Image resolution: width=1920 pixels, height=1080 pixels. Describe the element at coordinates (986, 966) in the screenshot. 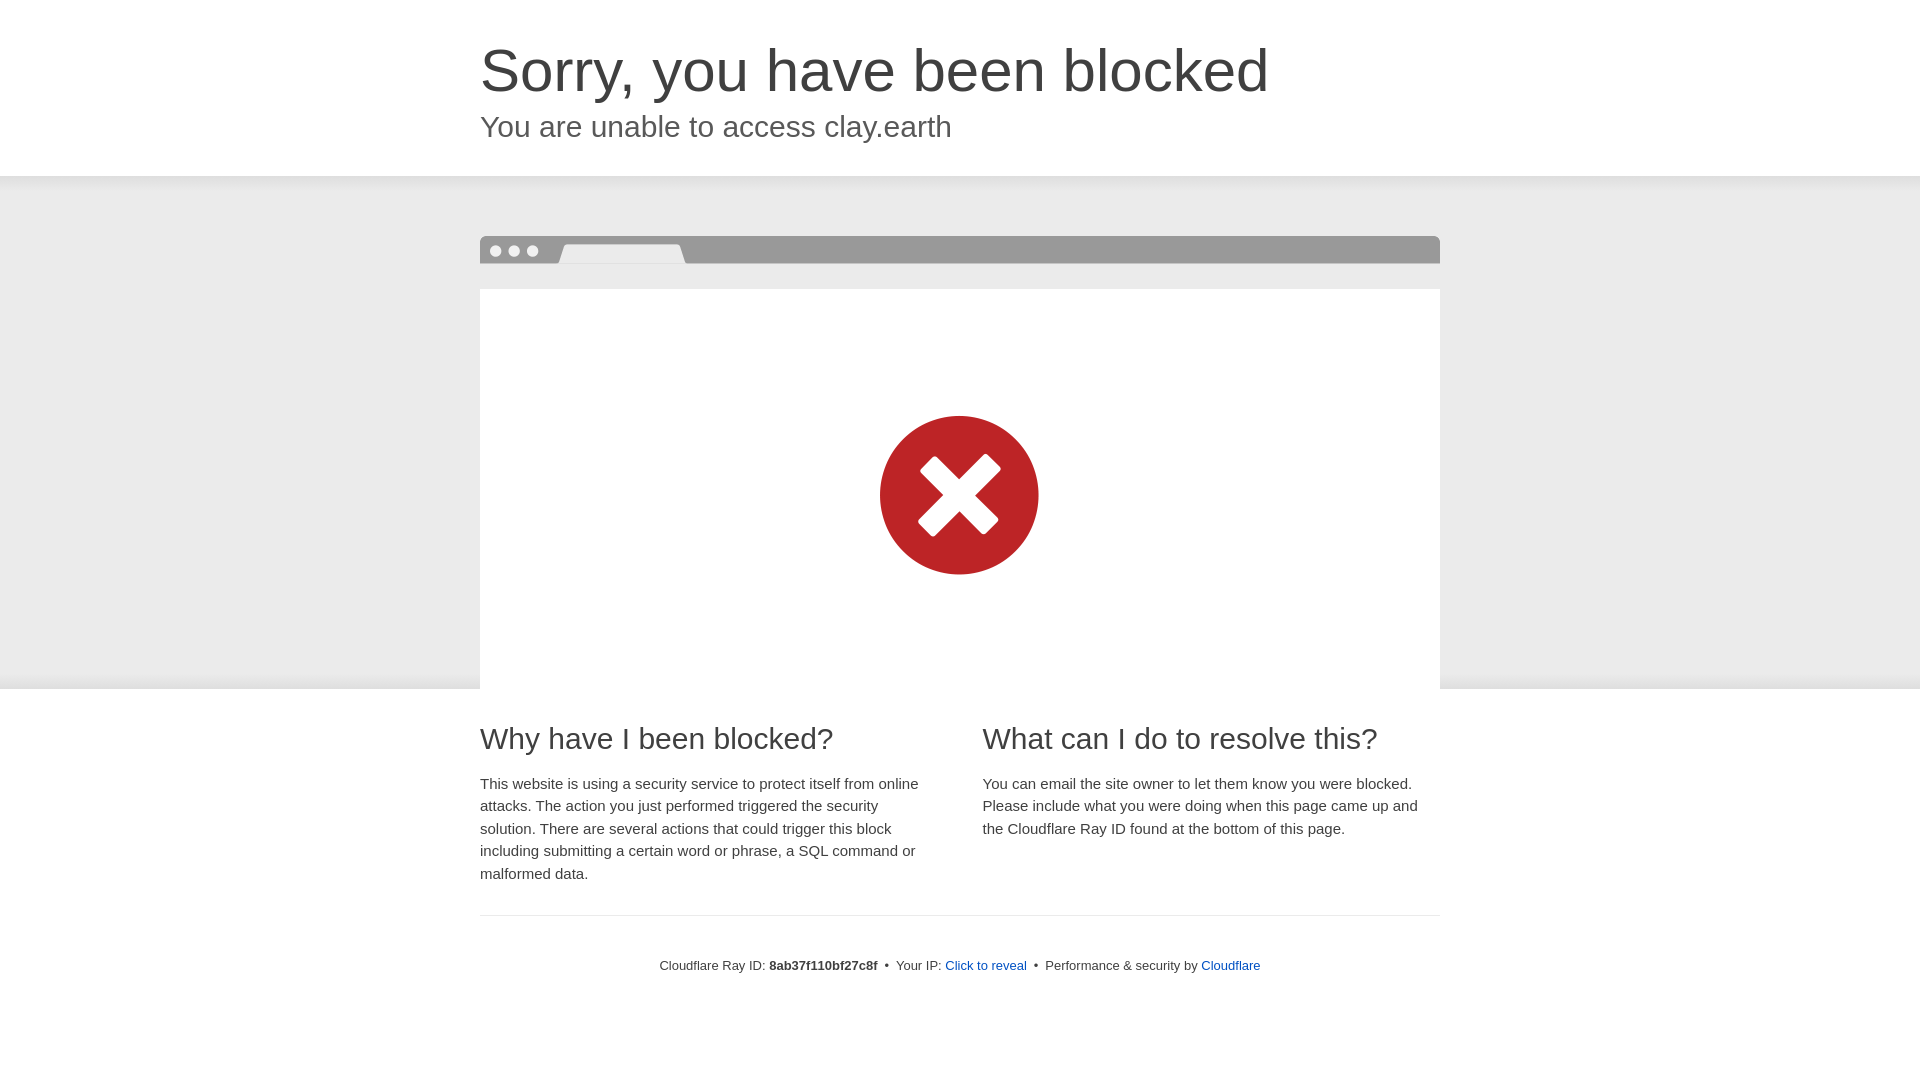

I see `Click to reveal` at that location.